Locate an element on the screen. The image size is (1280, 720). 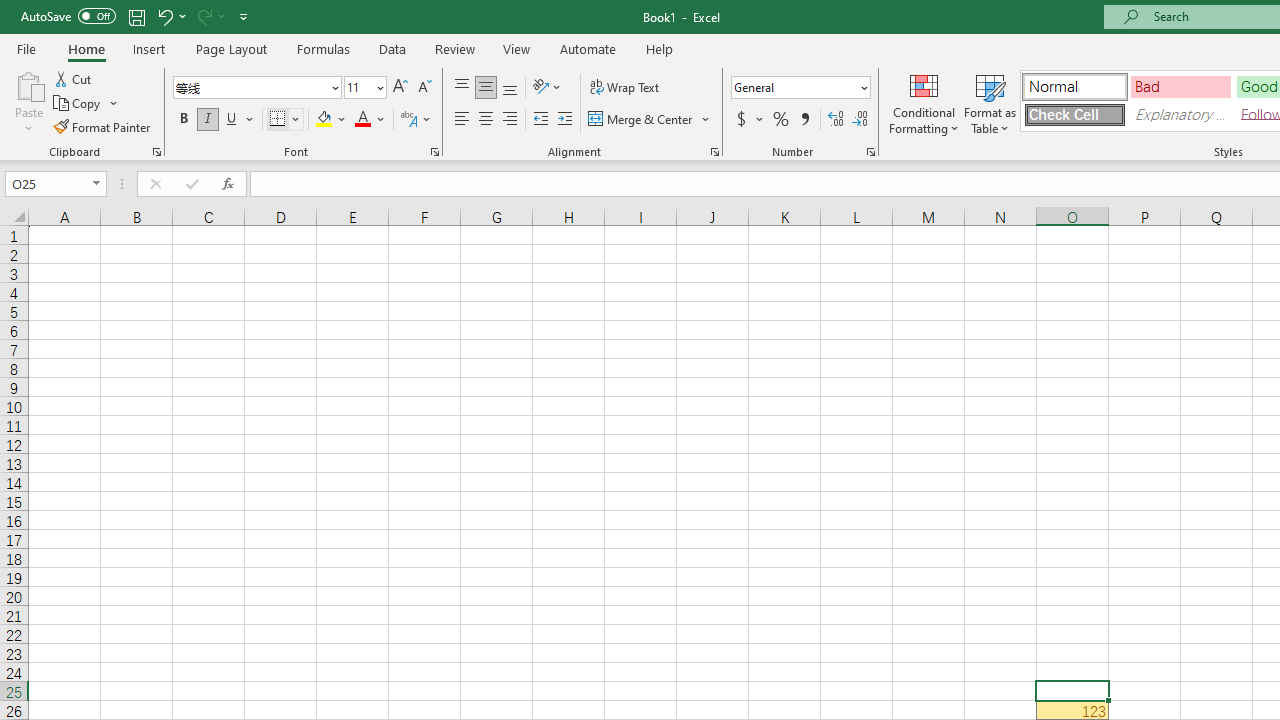
Font is located at coordinates (250, 87).